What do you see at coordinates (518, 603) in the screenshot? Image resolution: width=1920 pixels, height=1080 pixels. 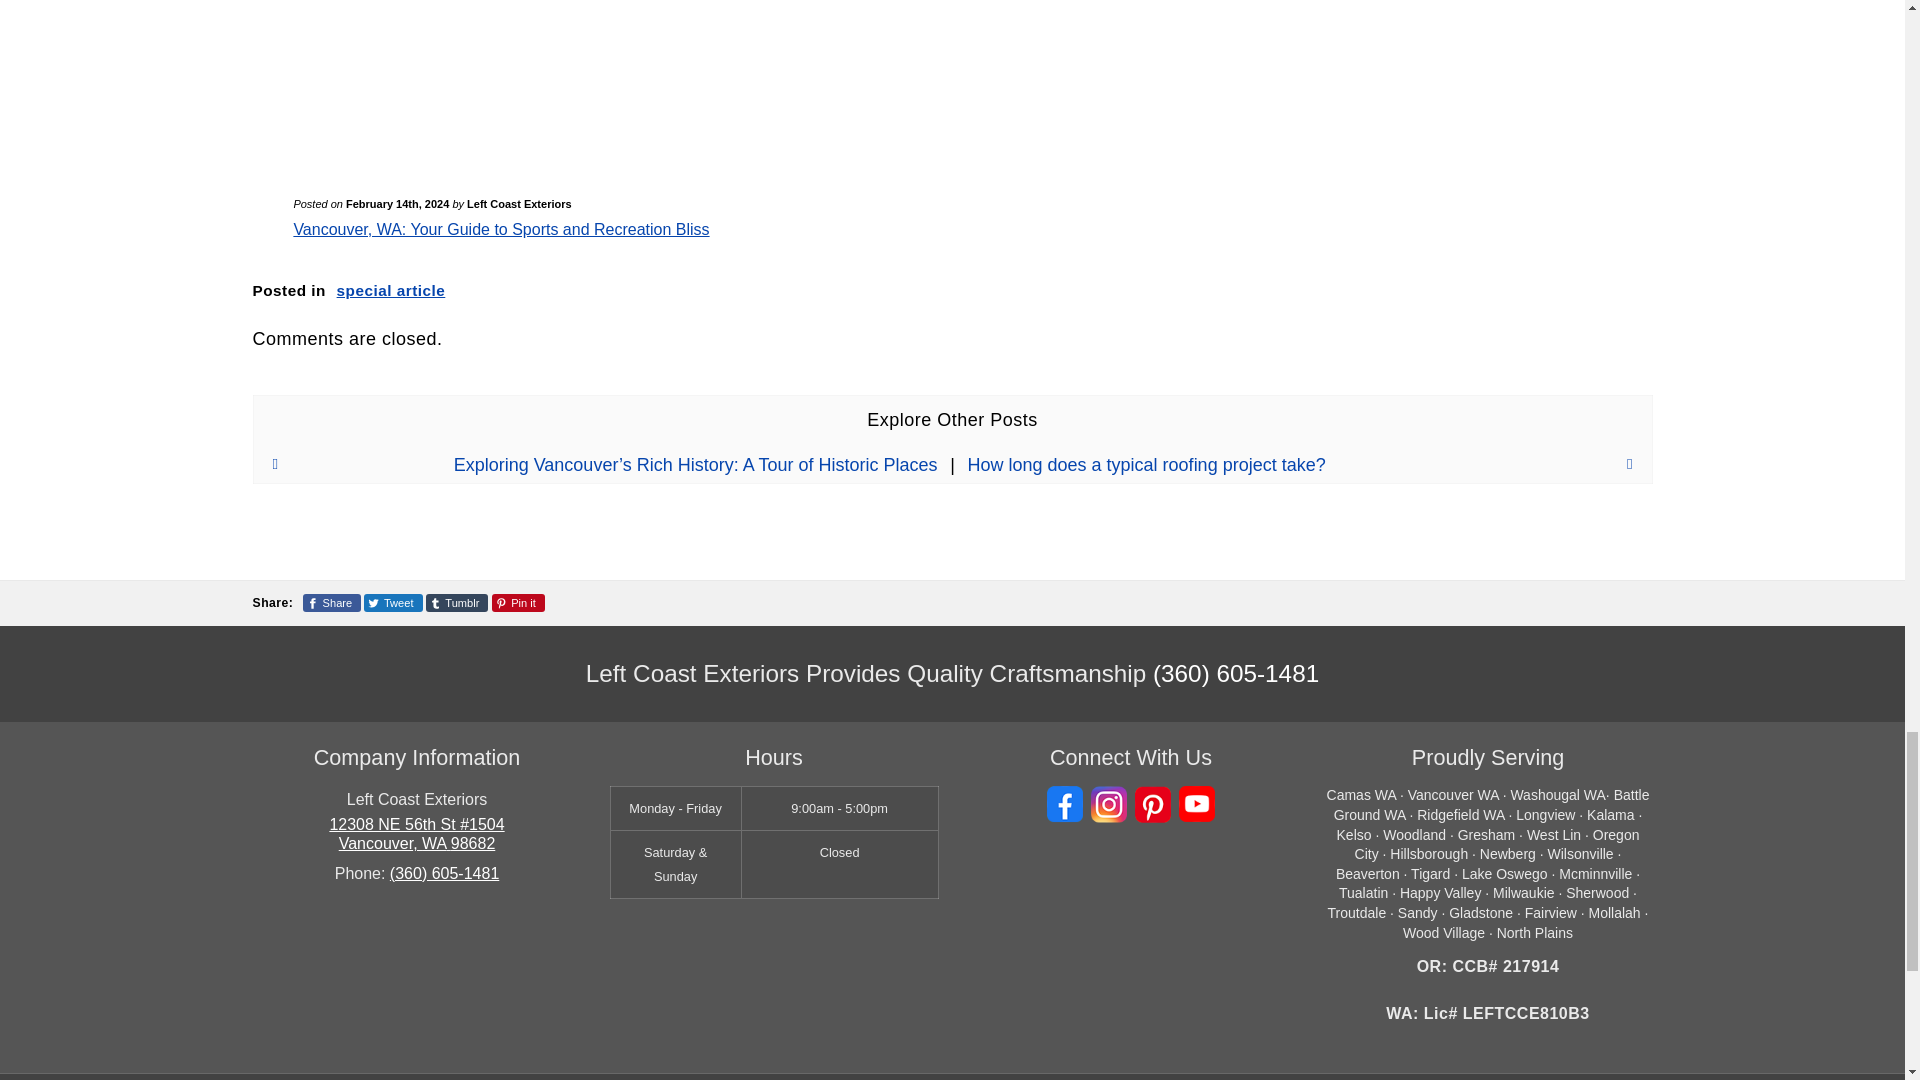 I see `Pin it` at bounding box center [518, 603].